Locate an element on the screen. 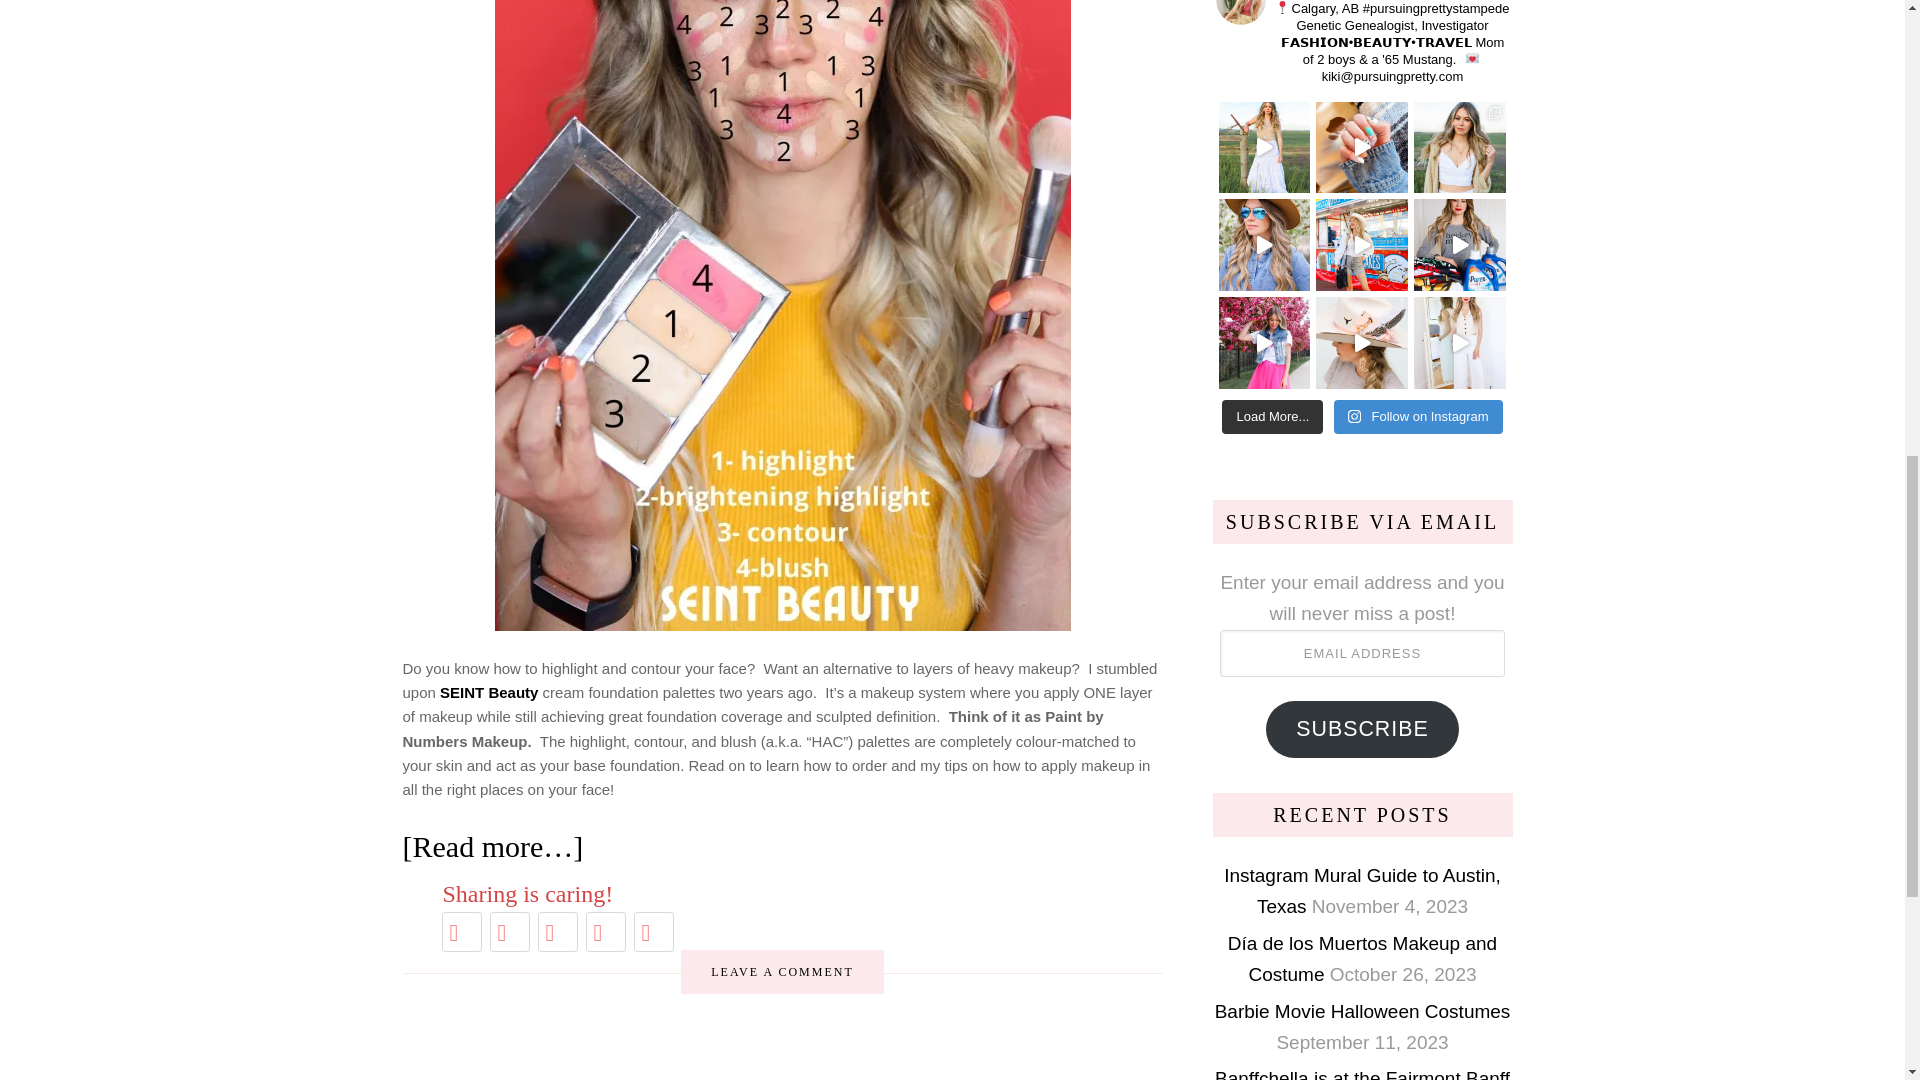 This screenshot has height=1080, width=1920. Banffchella is at the Fairmont Banff Springs Pool! is located at coordinates (1362, 1074).